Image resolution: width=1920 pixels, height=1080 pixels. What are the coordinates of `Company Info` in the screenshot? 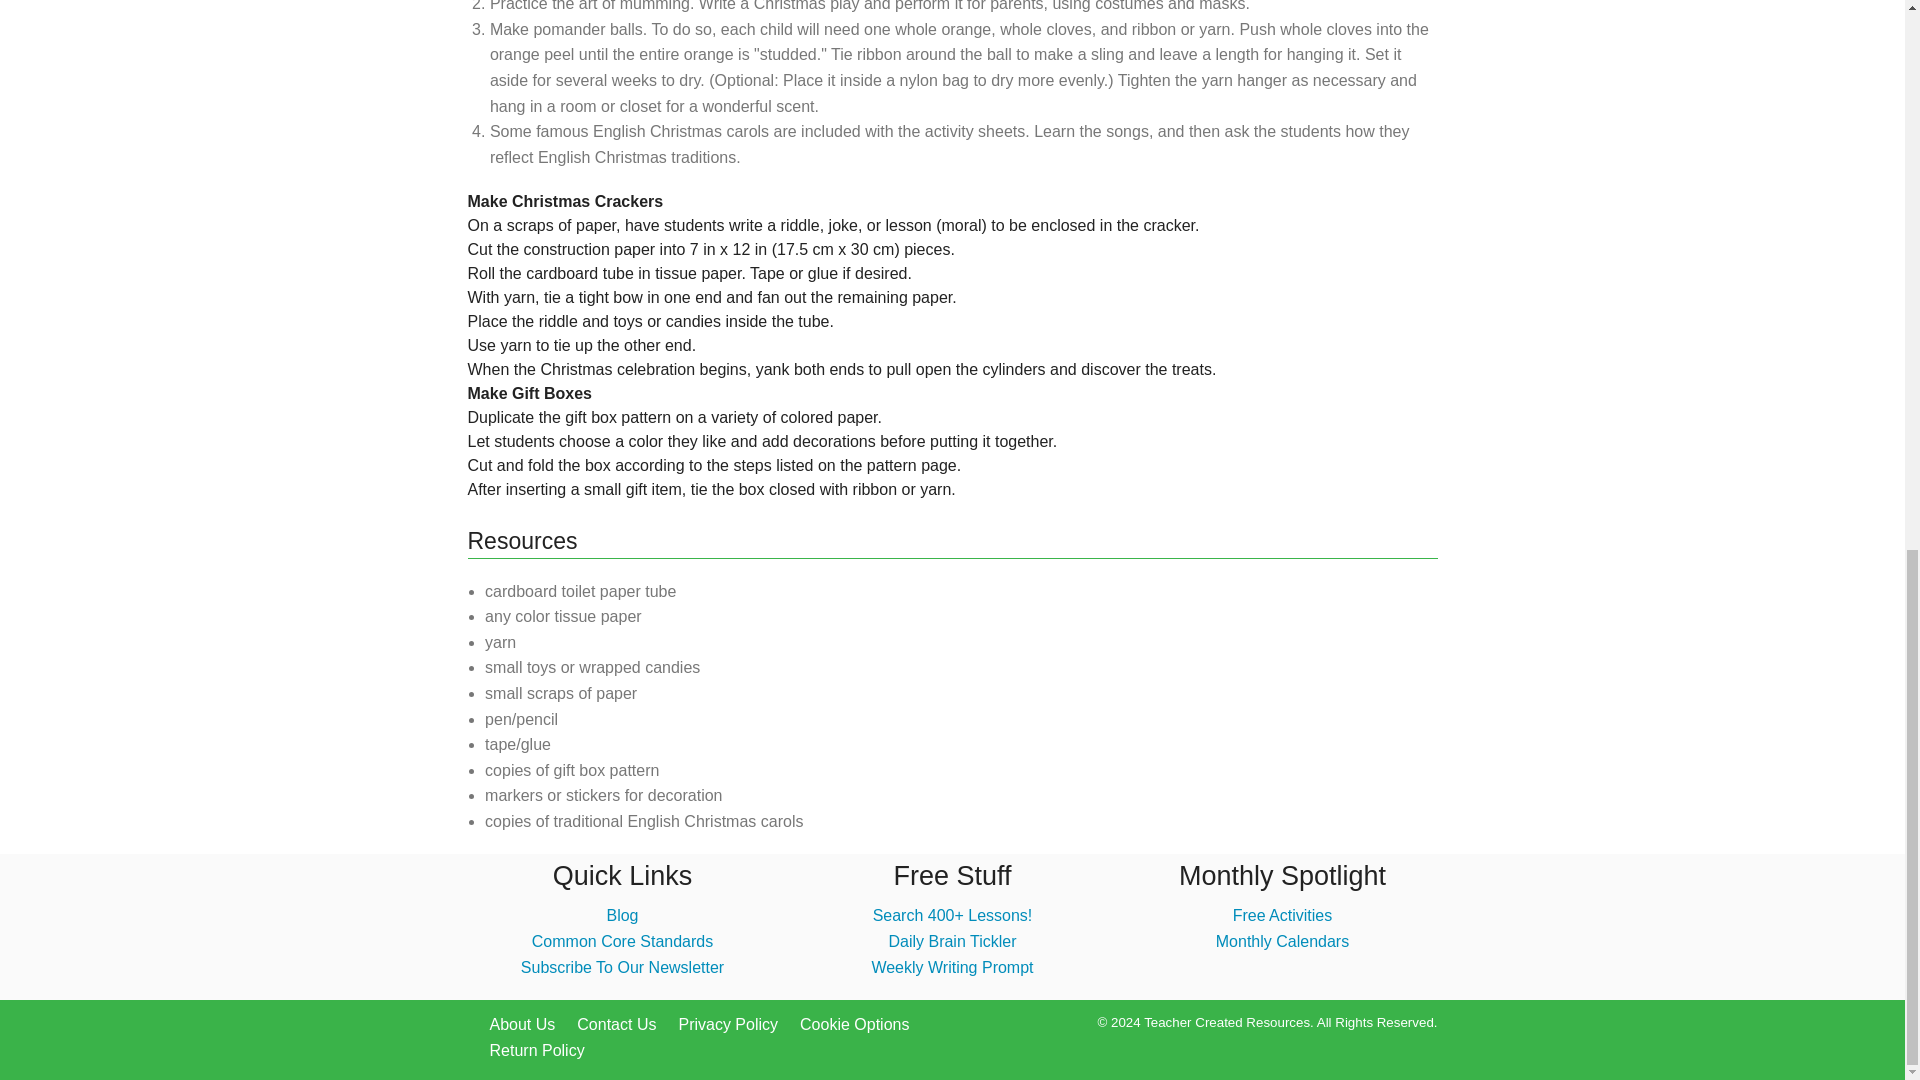 It's located at (522, 1024).